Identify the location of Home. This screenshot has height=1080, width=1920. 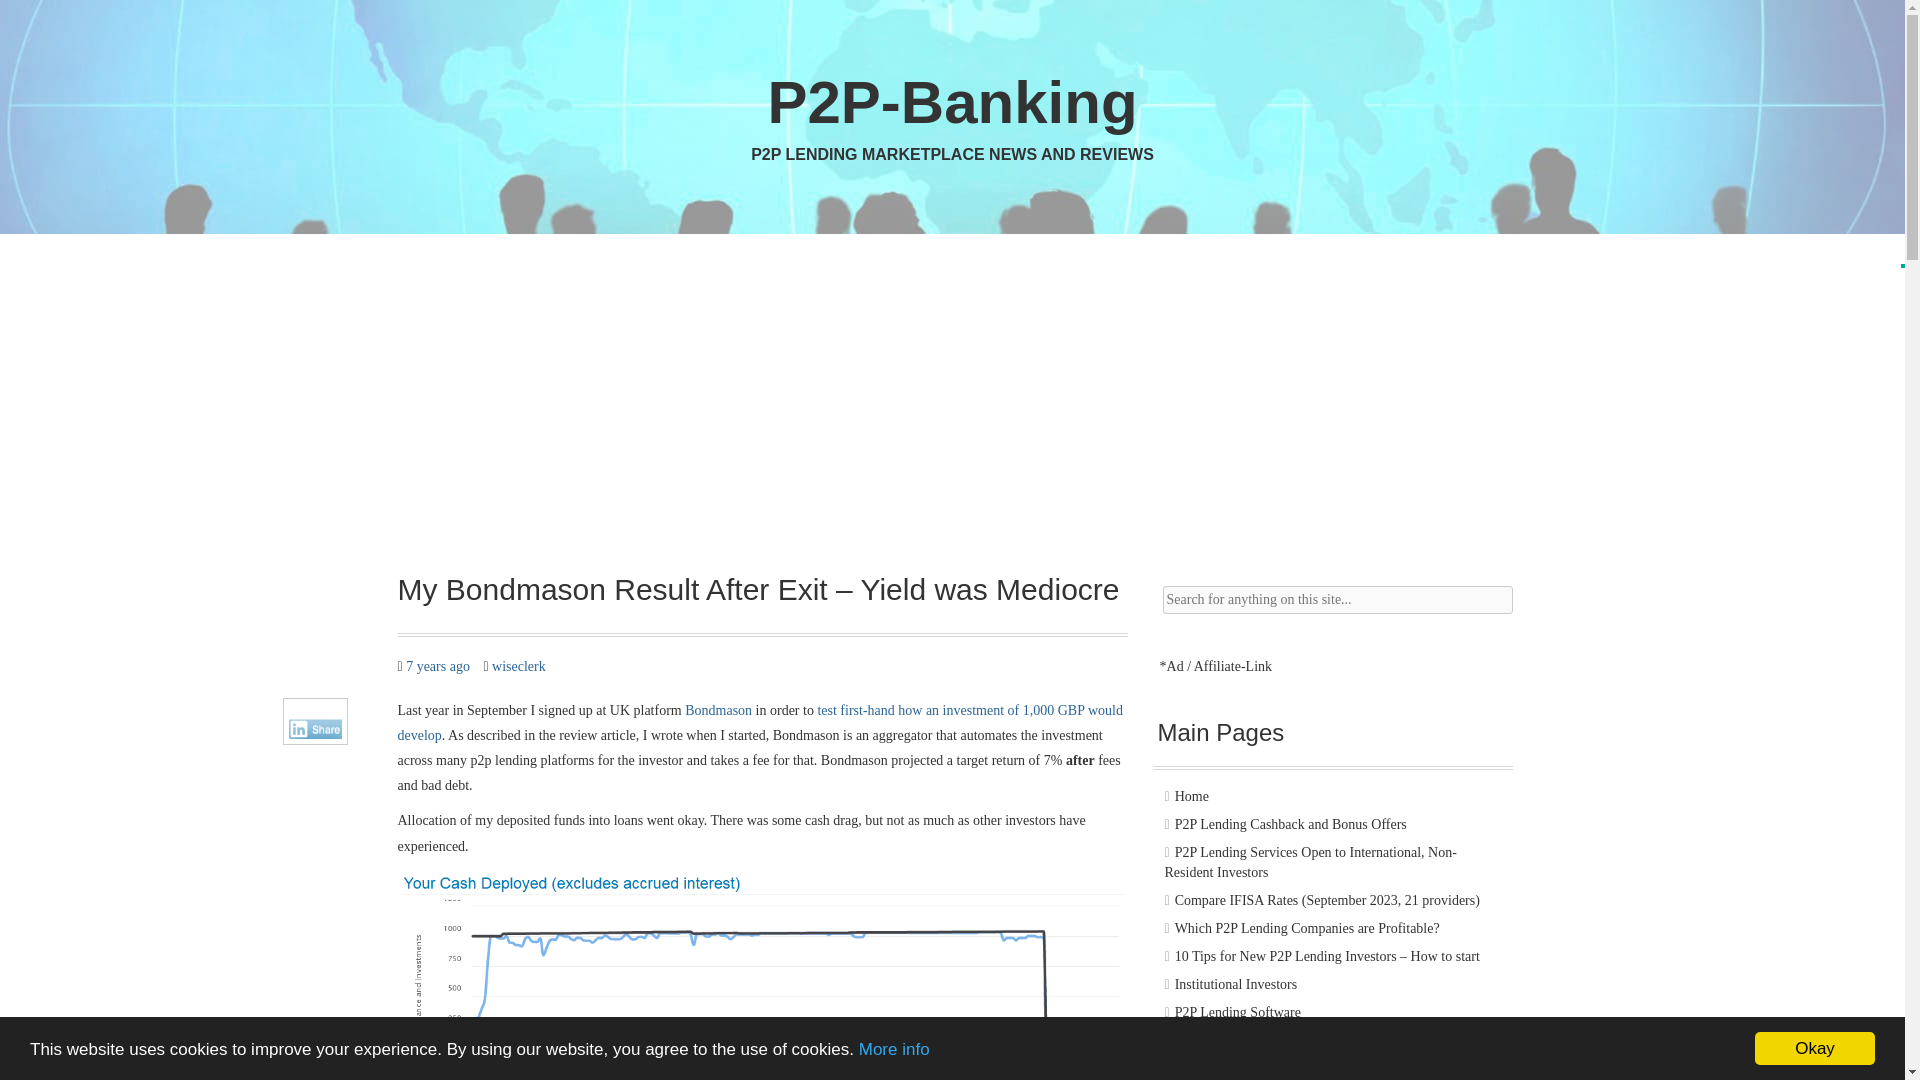
(1192, 796).